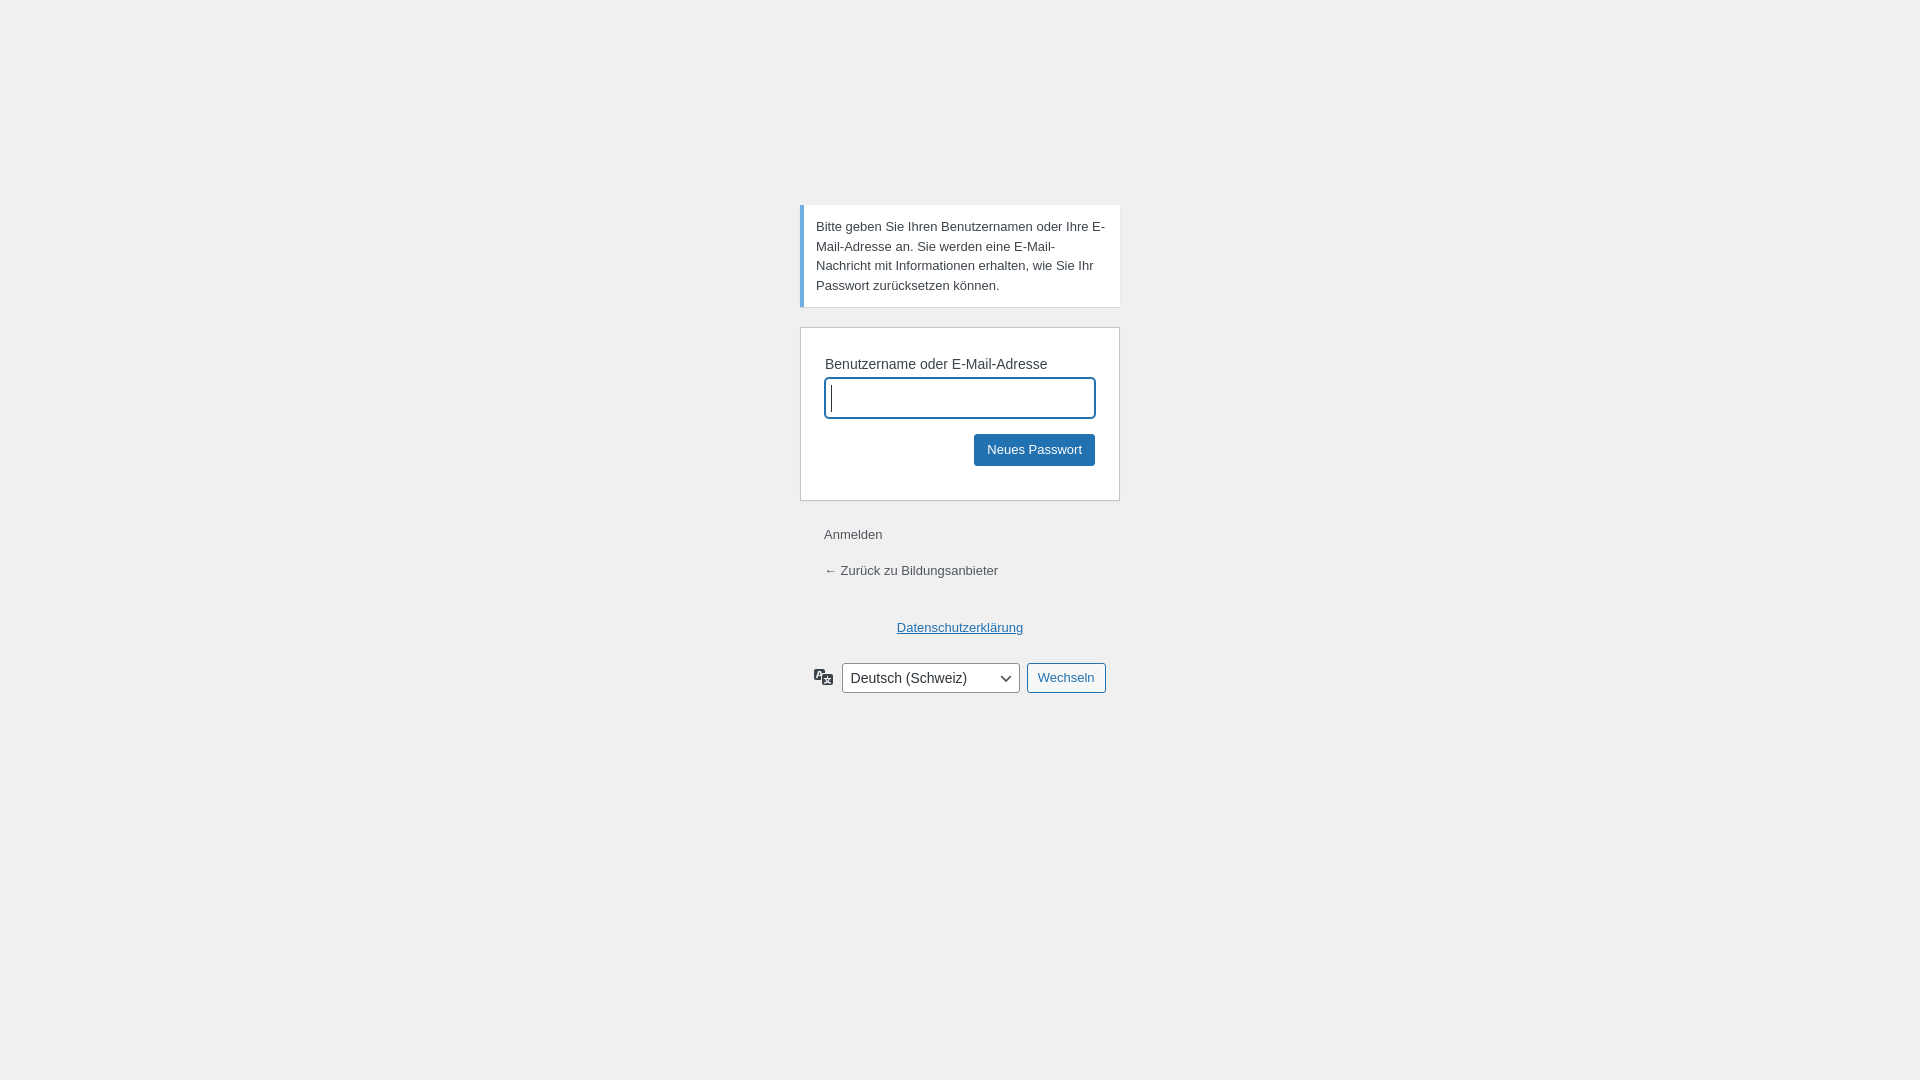  I want to click on Powered by WordPress, so click(960, 138).